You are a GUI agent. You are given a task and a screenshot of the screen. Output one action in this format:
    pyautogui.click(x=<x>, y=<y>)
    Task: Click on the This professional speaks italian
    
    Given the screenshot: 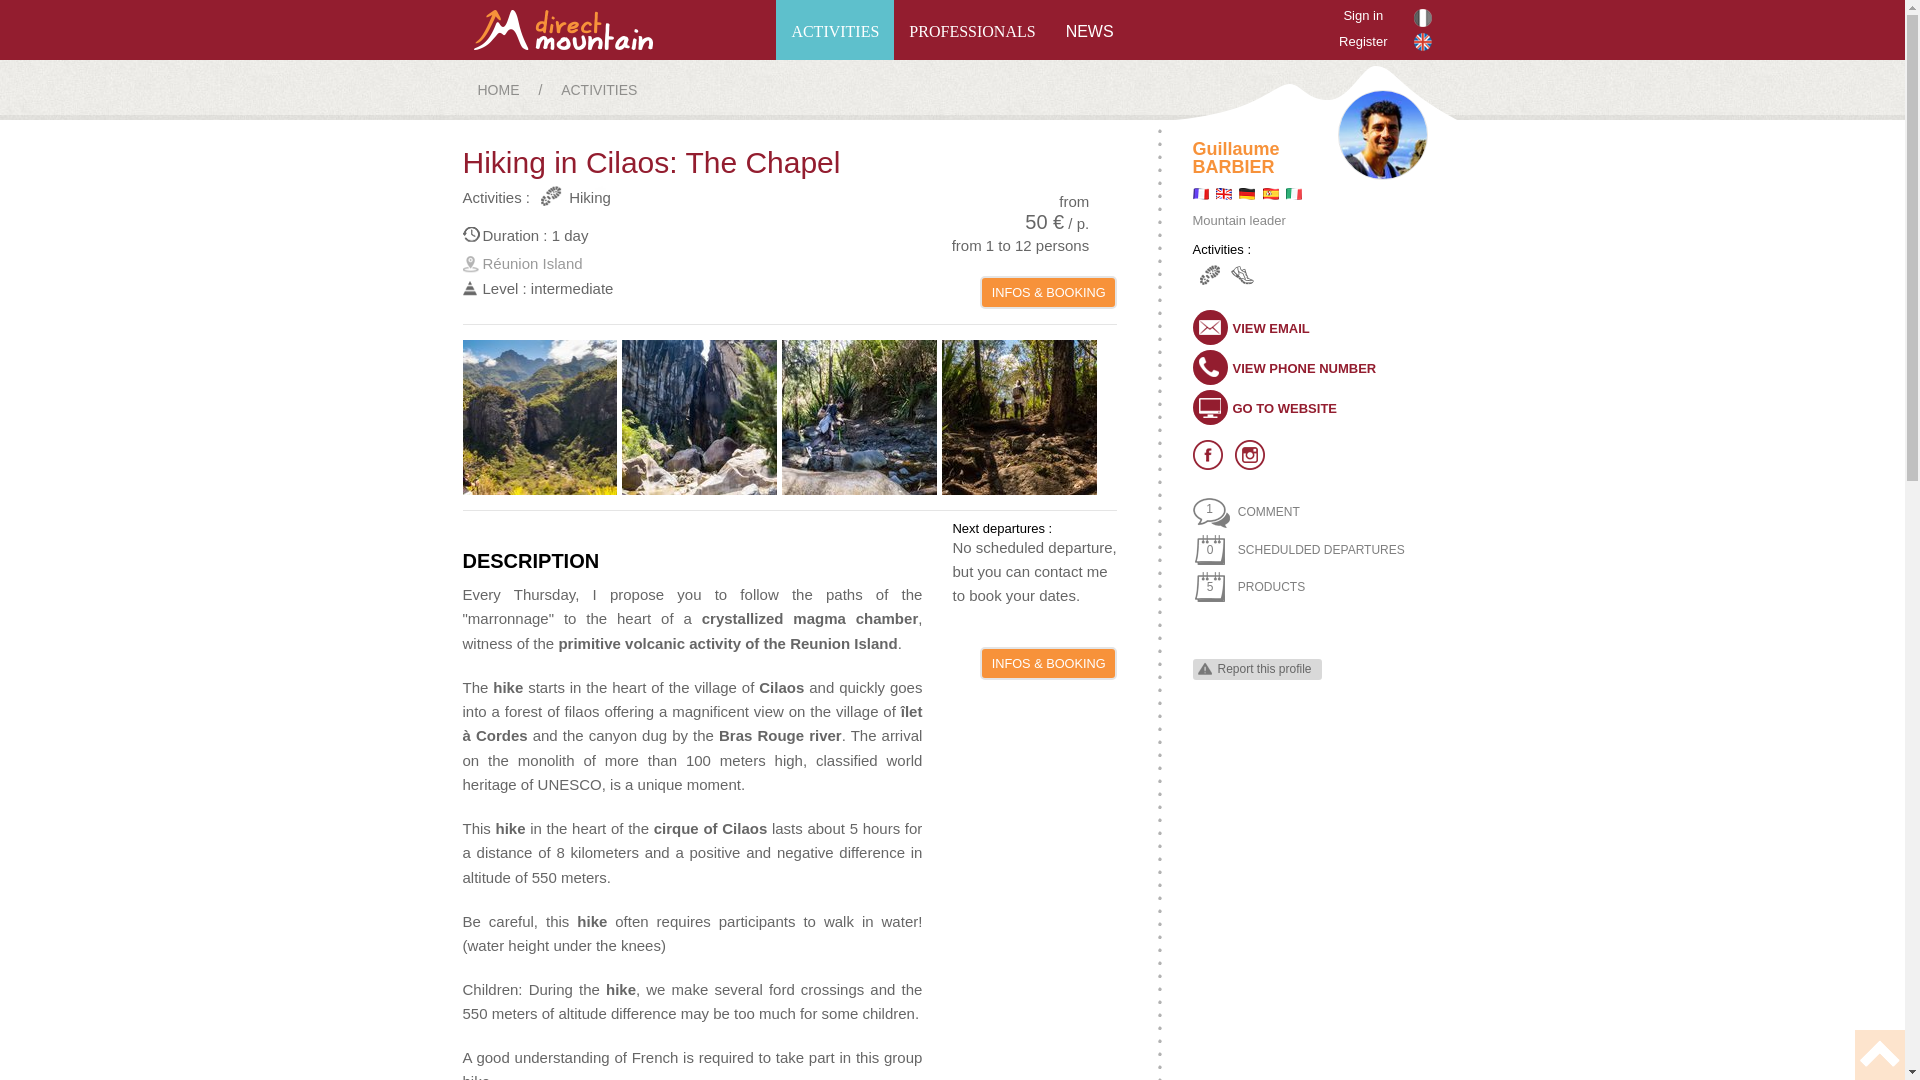 What is the action you would take?
    pyautogui.click(x=1294, y=193)
    